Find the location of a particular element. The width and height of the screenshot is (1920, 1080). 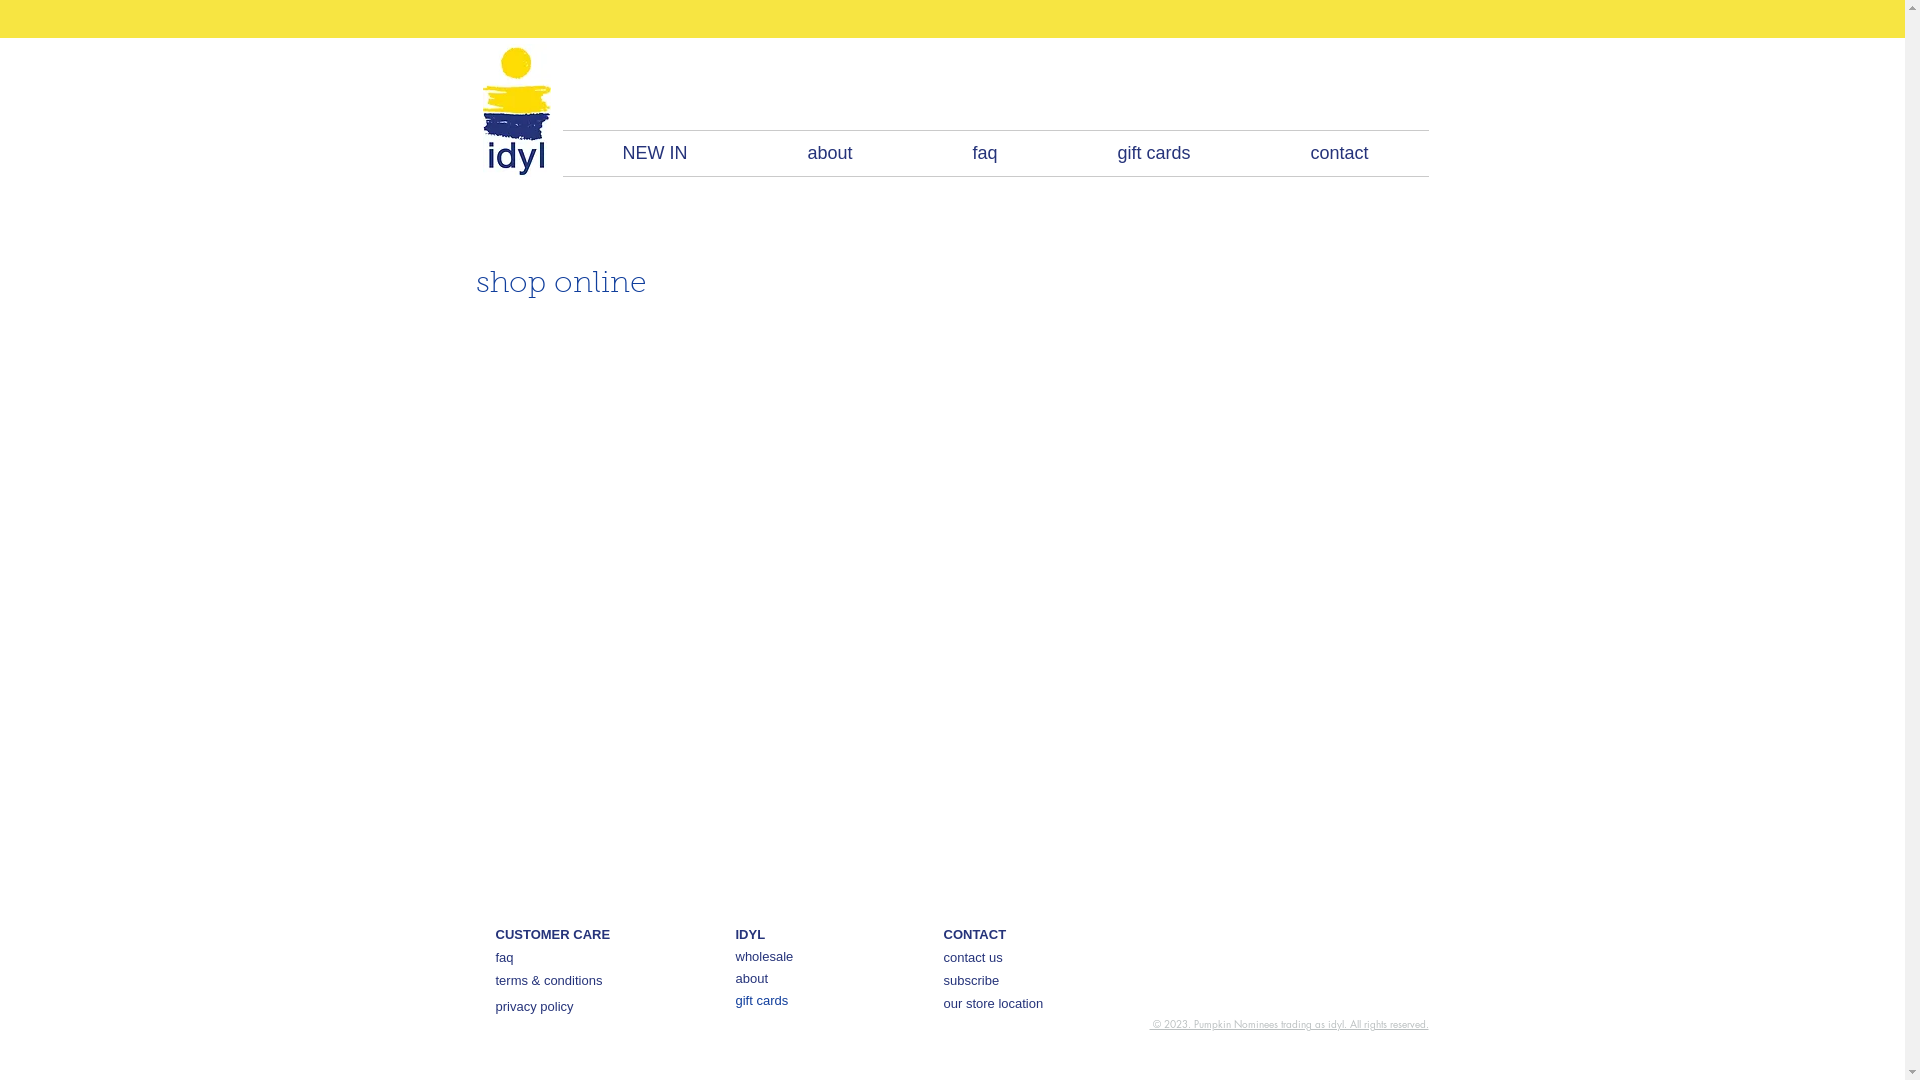

about is located at coordinates (752, 978).